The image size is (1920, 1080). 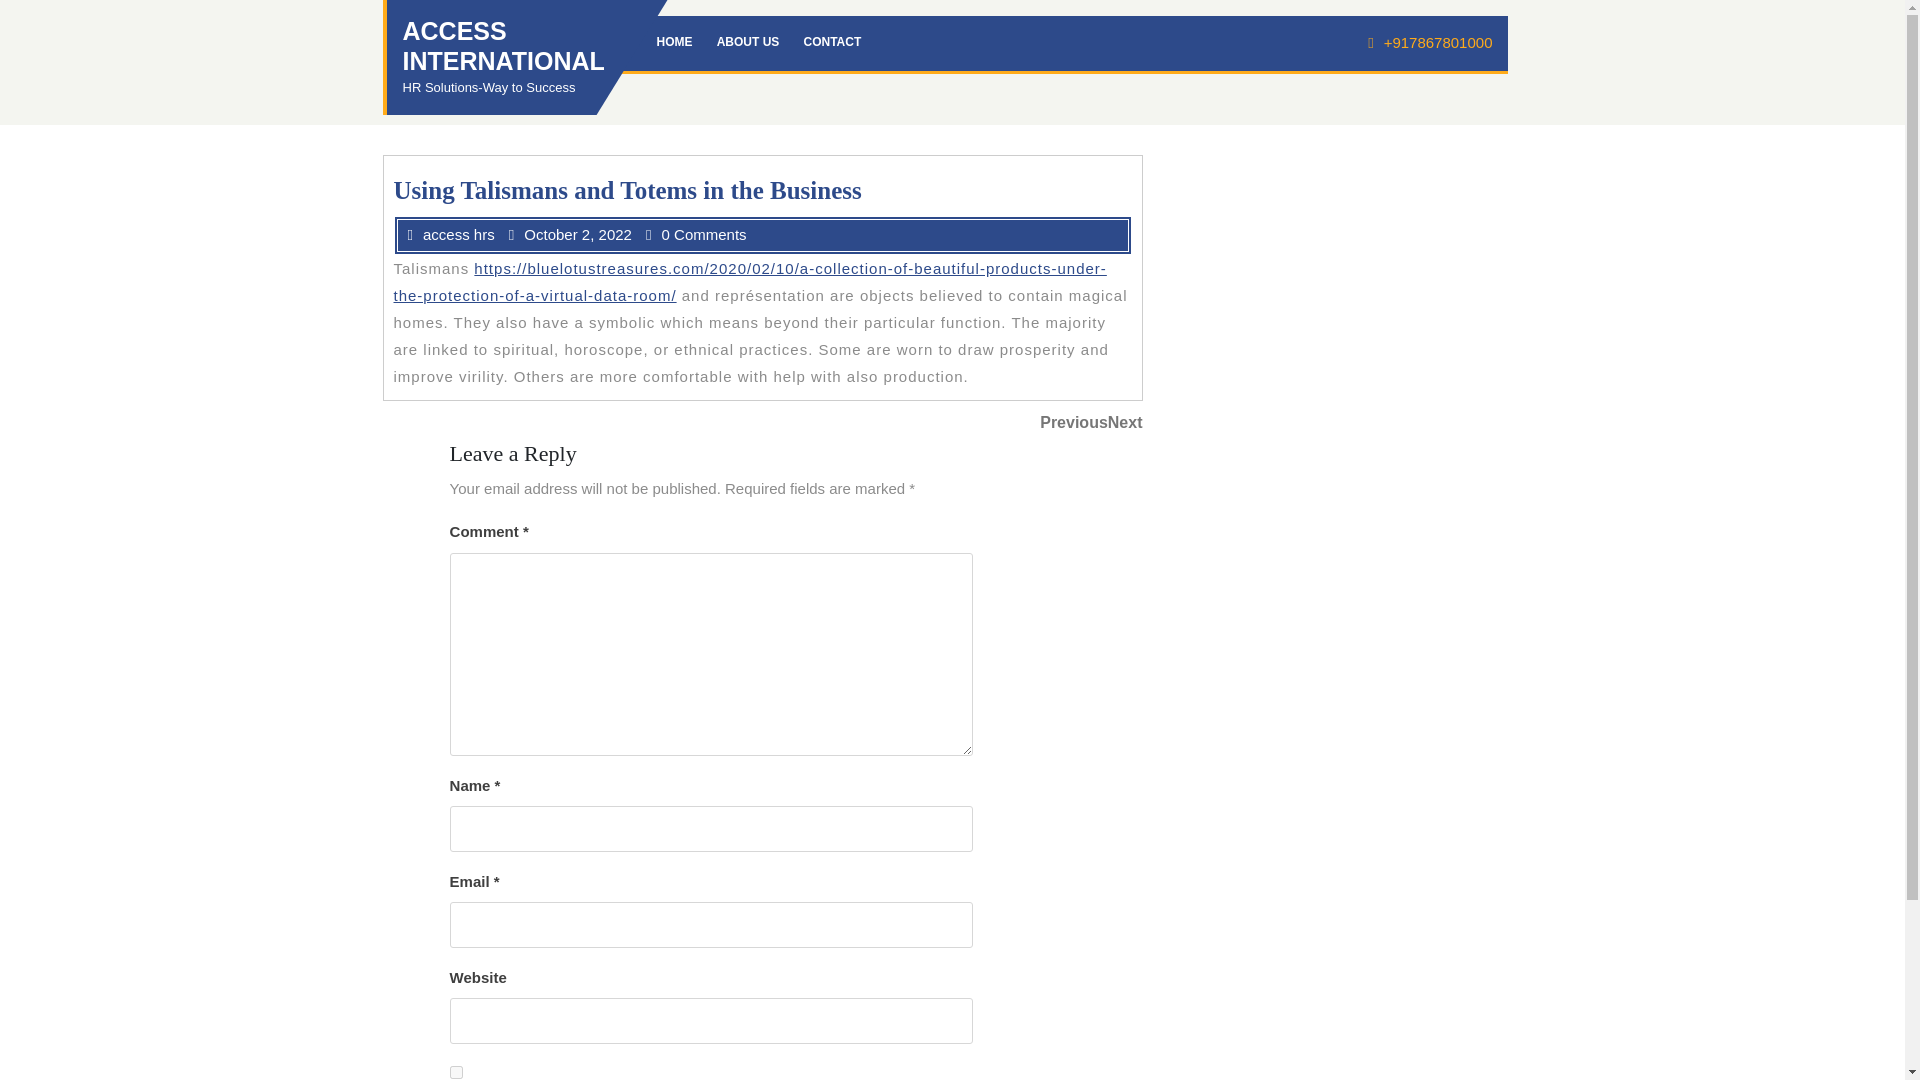 What do you see at coordinates (832, 42) in the screenshot?
I see `CONTACT` at bounding box center [832, 42].